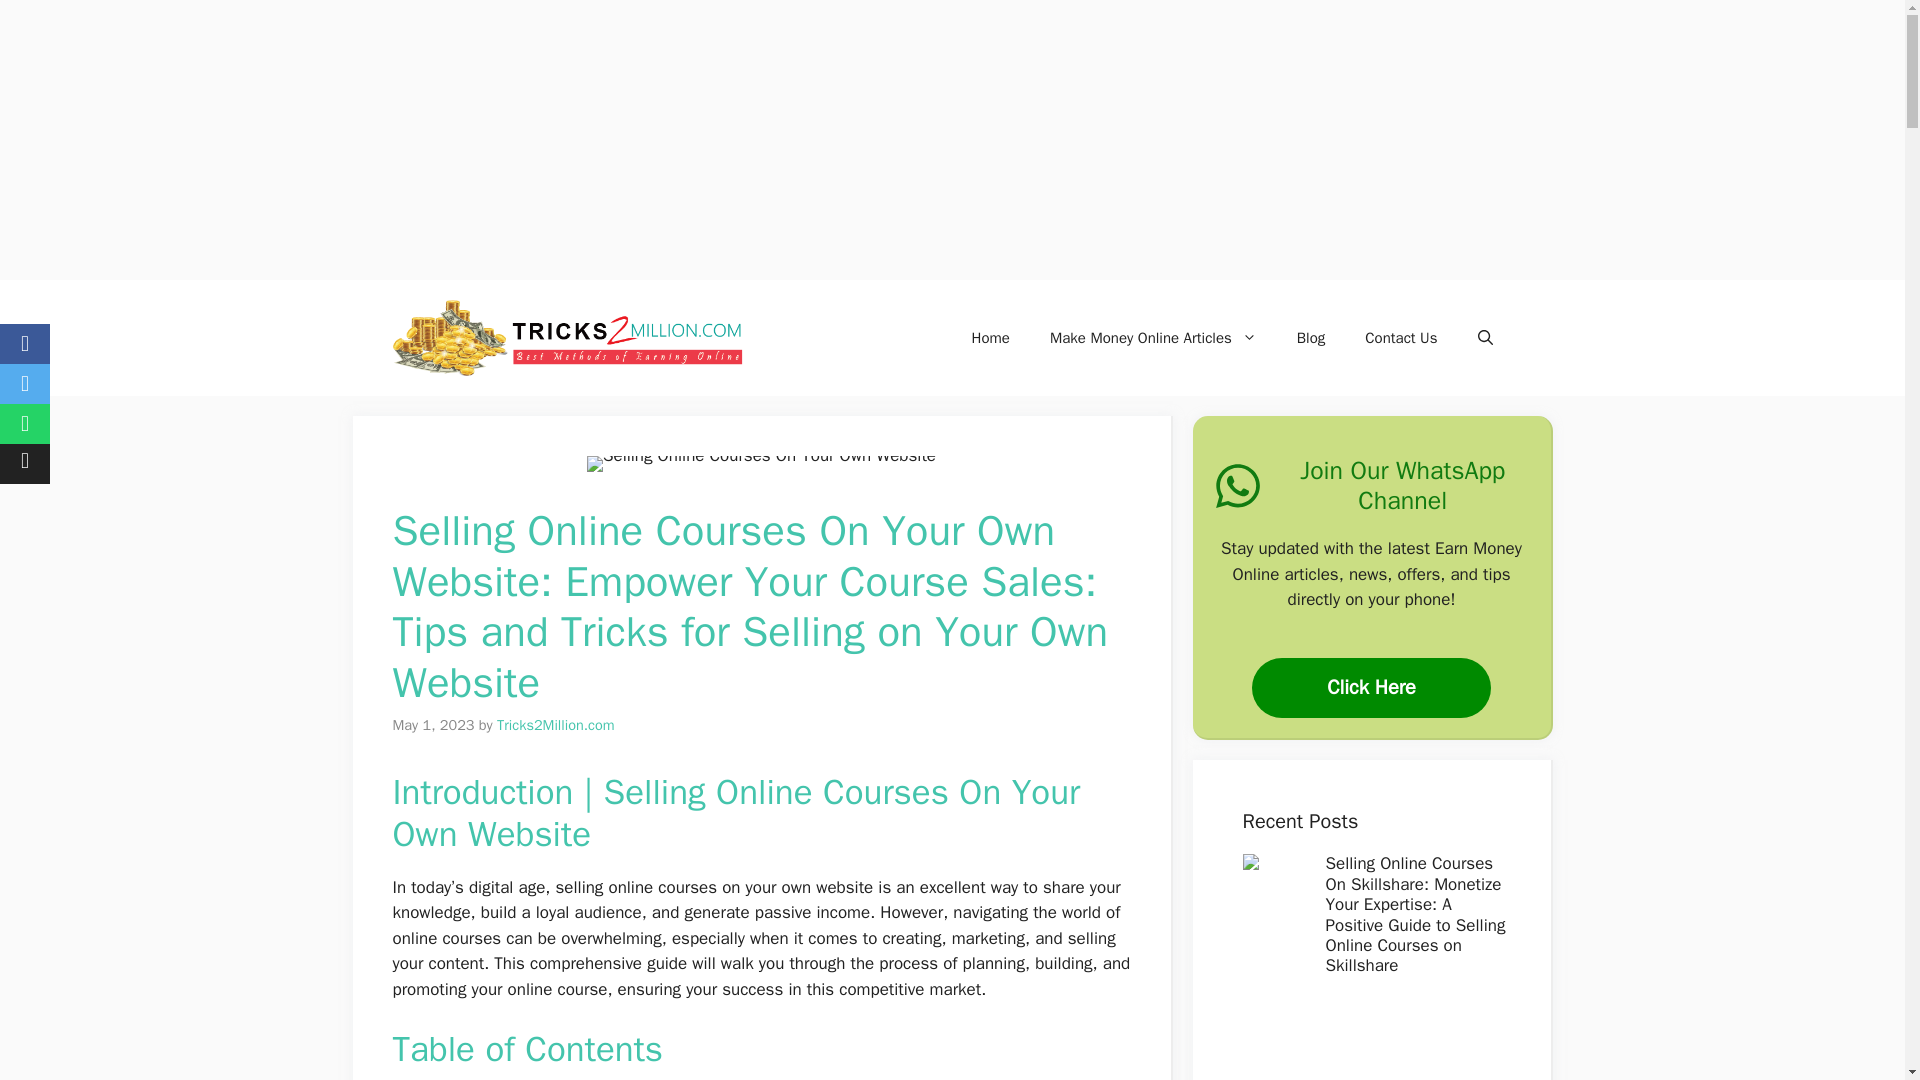  Describe the element at coordinates (990, 338) in the screenshot. I see `Home` at that location.